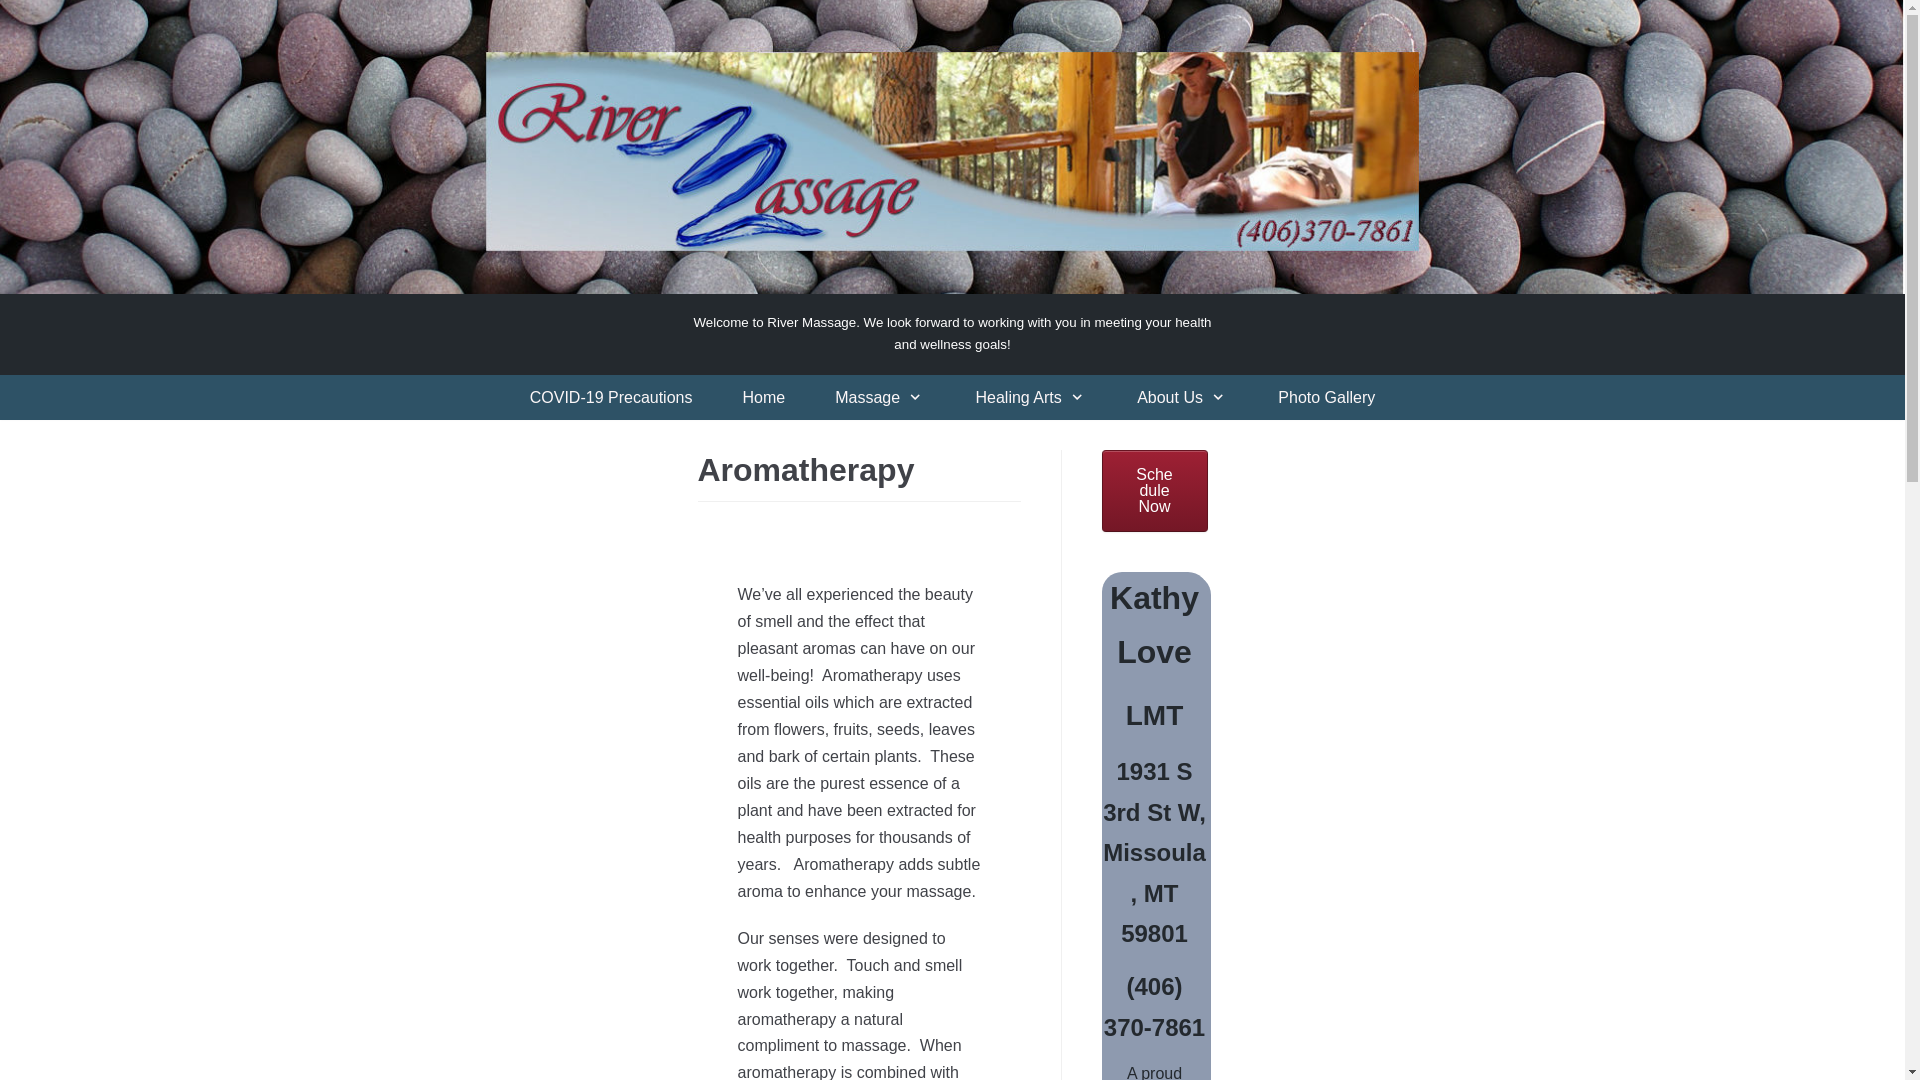 Image resolution: width=1920 pixels, height=1080 pixels. I want to click on Massage, so click(880, 398).